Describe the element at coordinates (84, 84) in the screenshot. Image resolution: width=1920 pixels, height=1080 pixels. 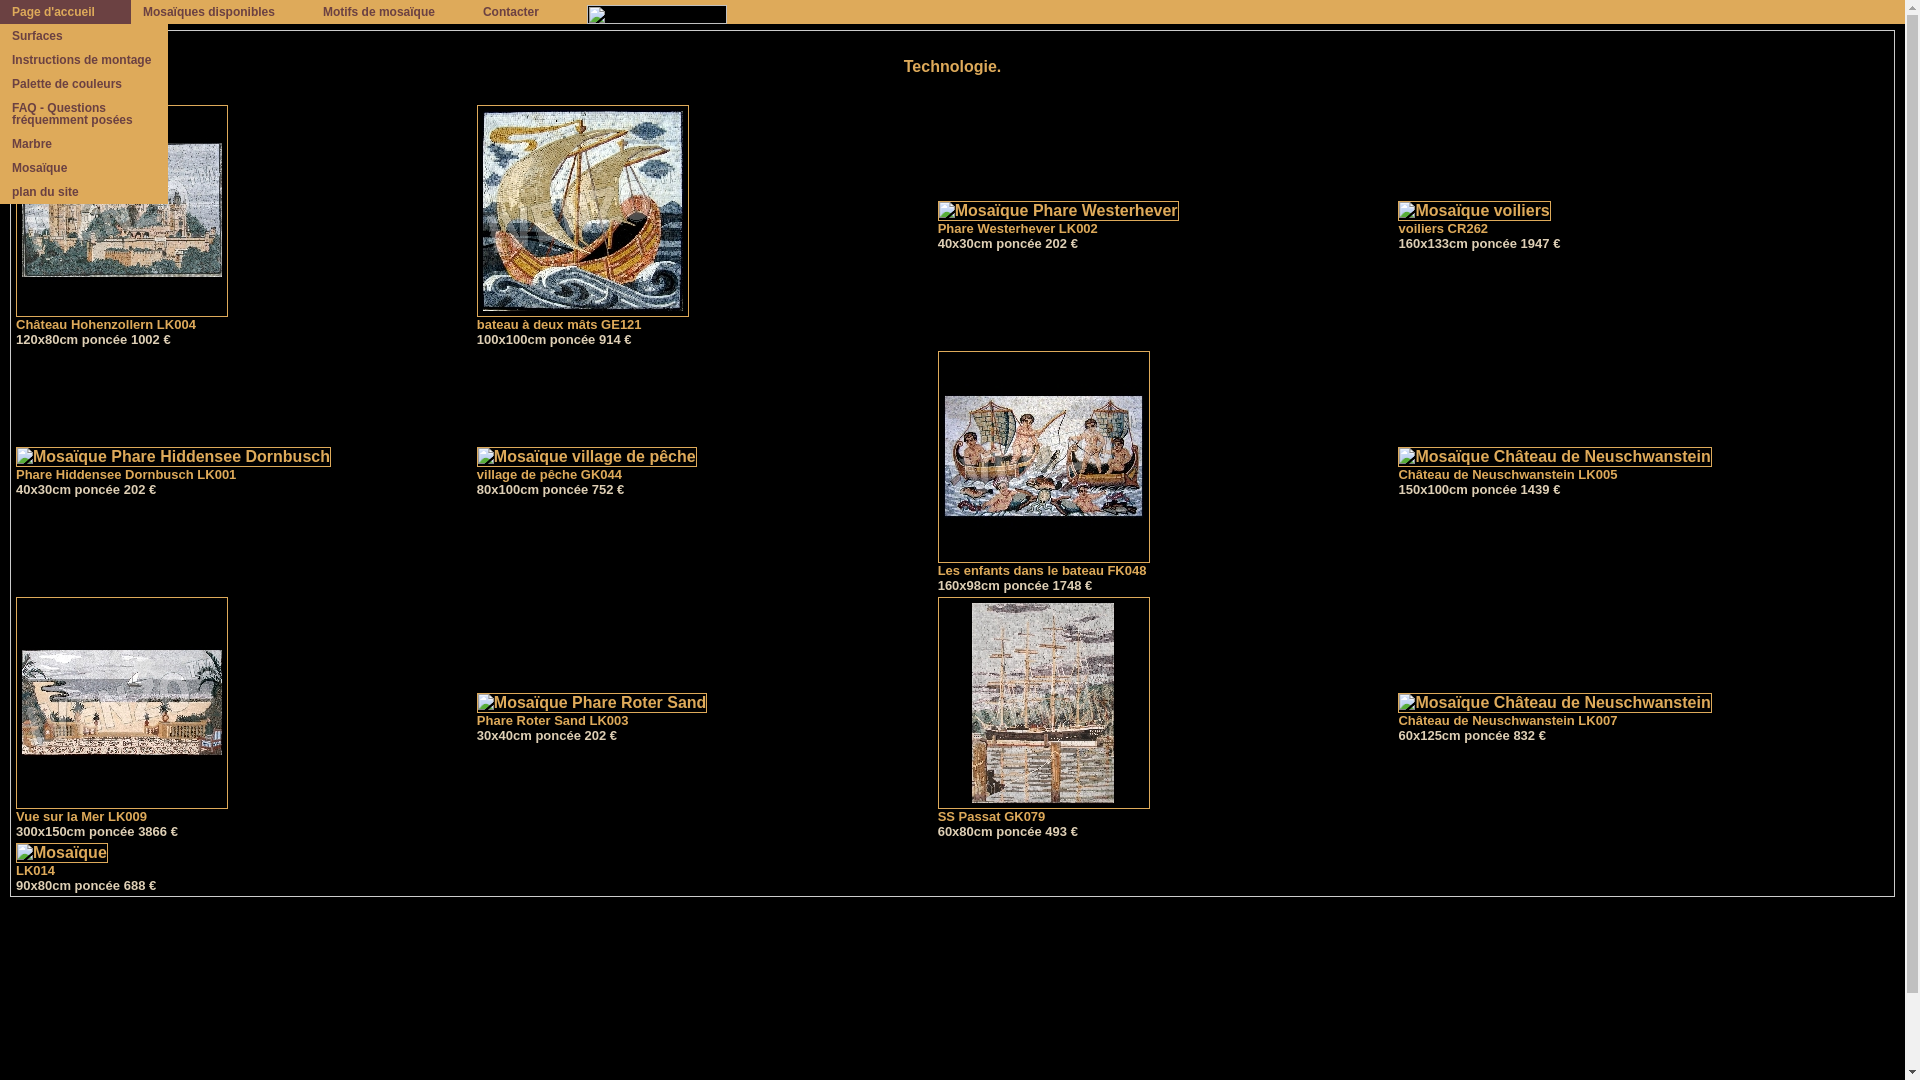
I see `Palette de couleurs` at that location.